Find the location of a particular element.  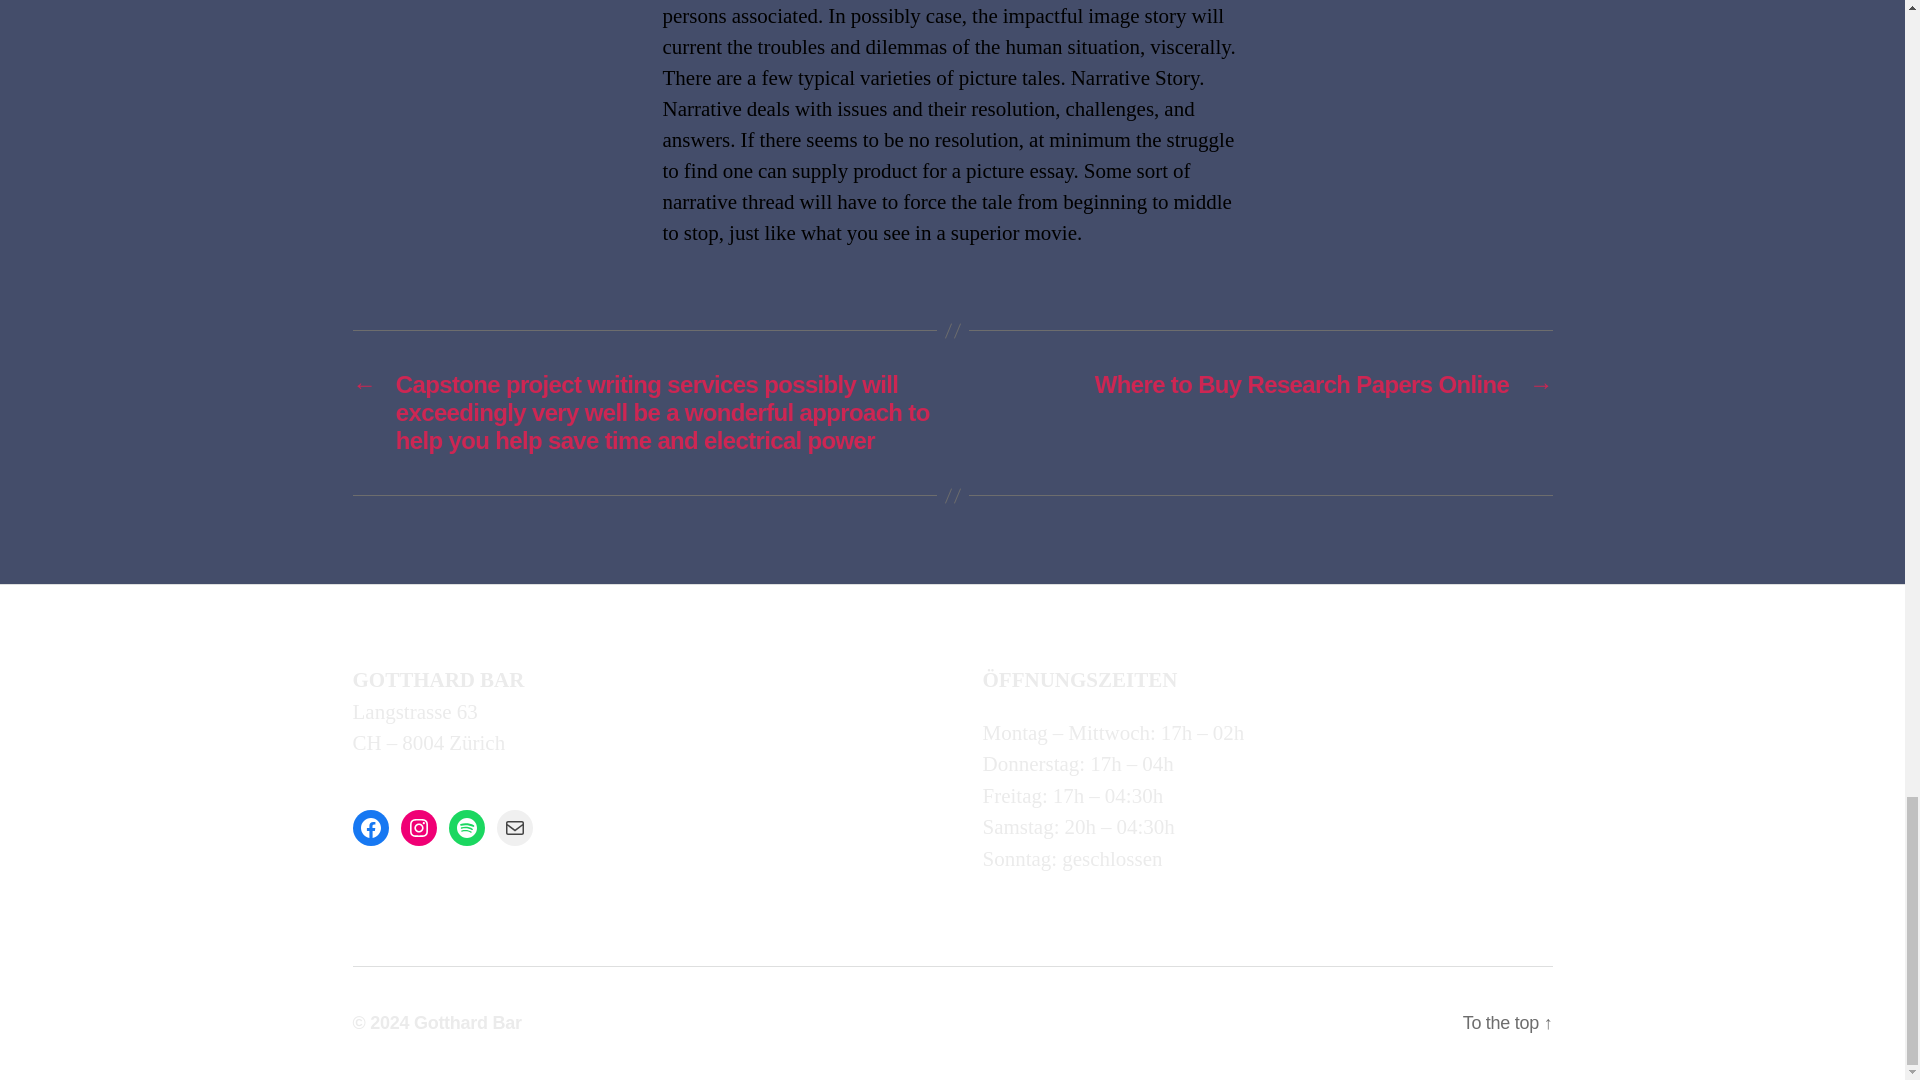

Facebook is located at coordinates (369, 828).